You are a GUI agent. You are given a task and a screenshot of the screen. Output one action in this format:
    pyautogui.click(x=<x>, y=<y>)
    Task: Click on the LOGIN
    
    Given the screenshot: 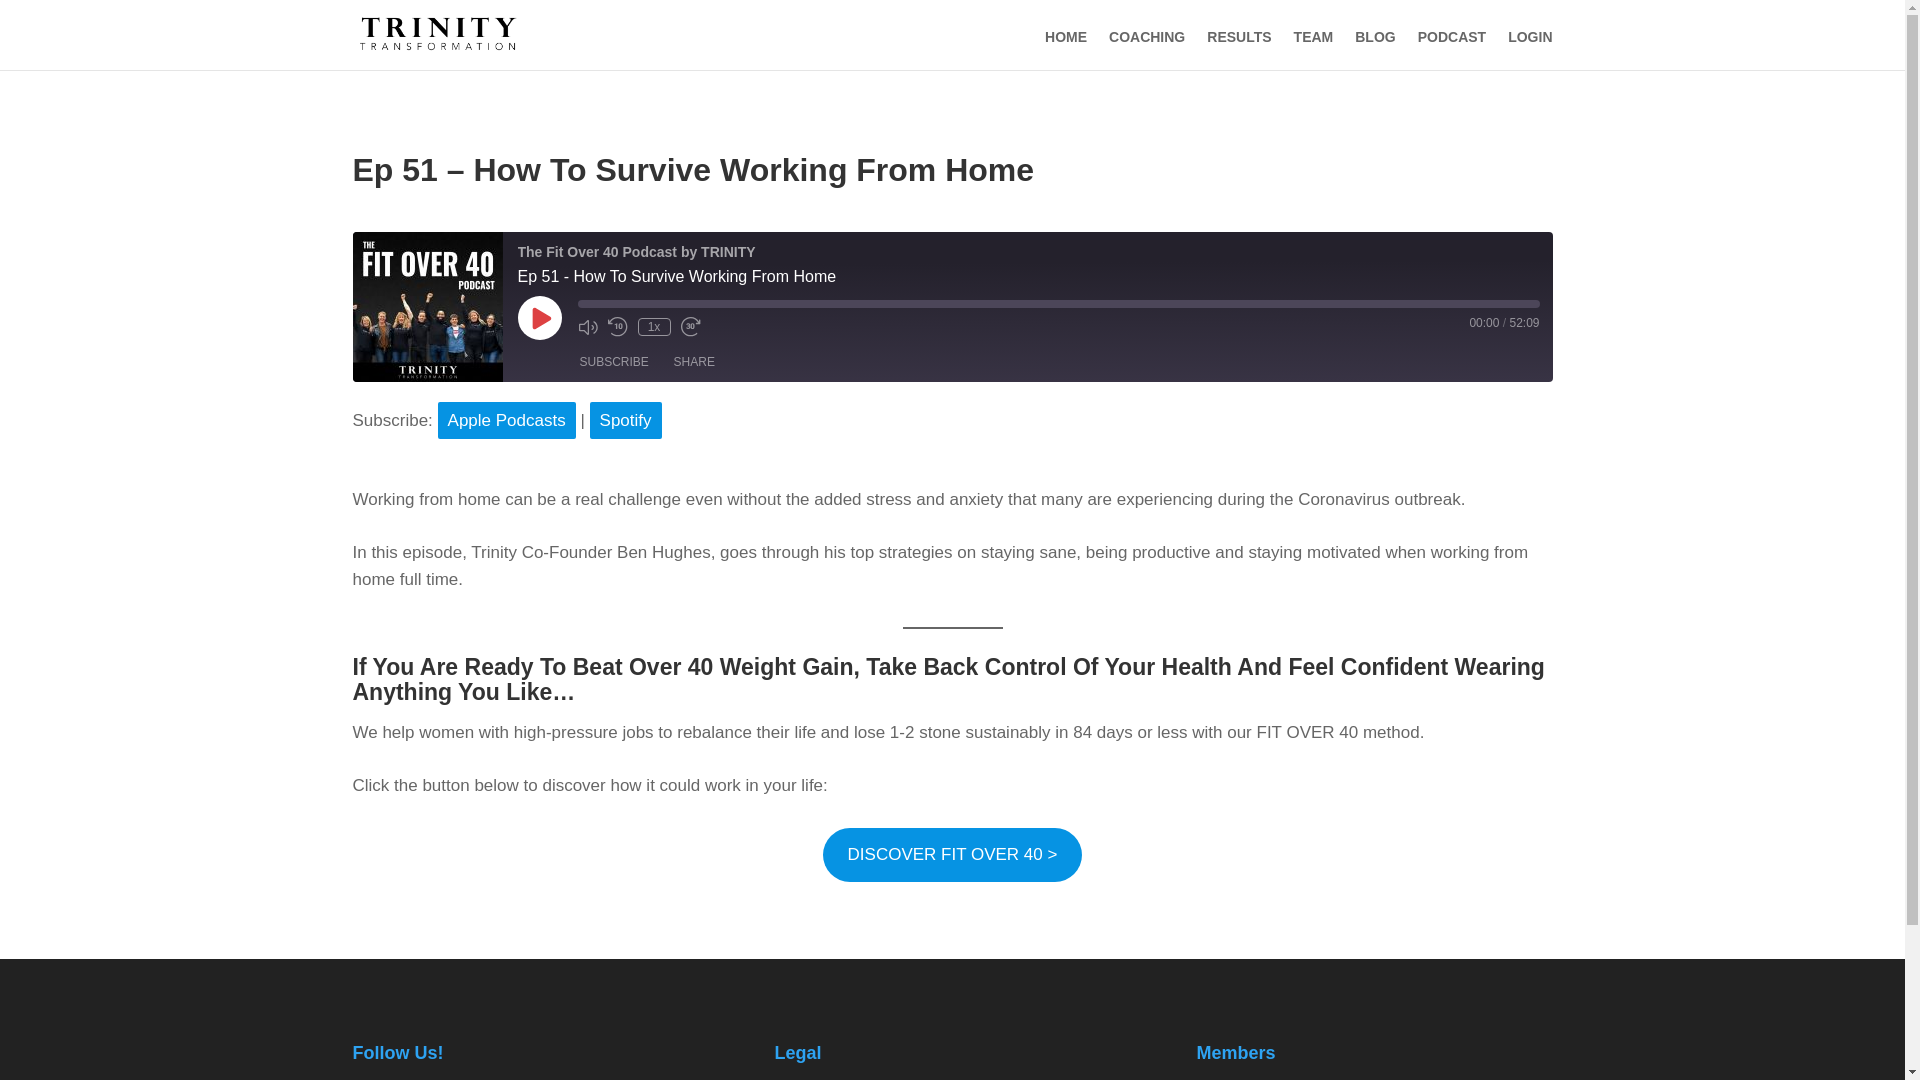 What is the action you would take?
    pyautogui.click(x=1529, y=37)
    